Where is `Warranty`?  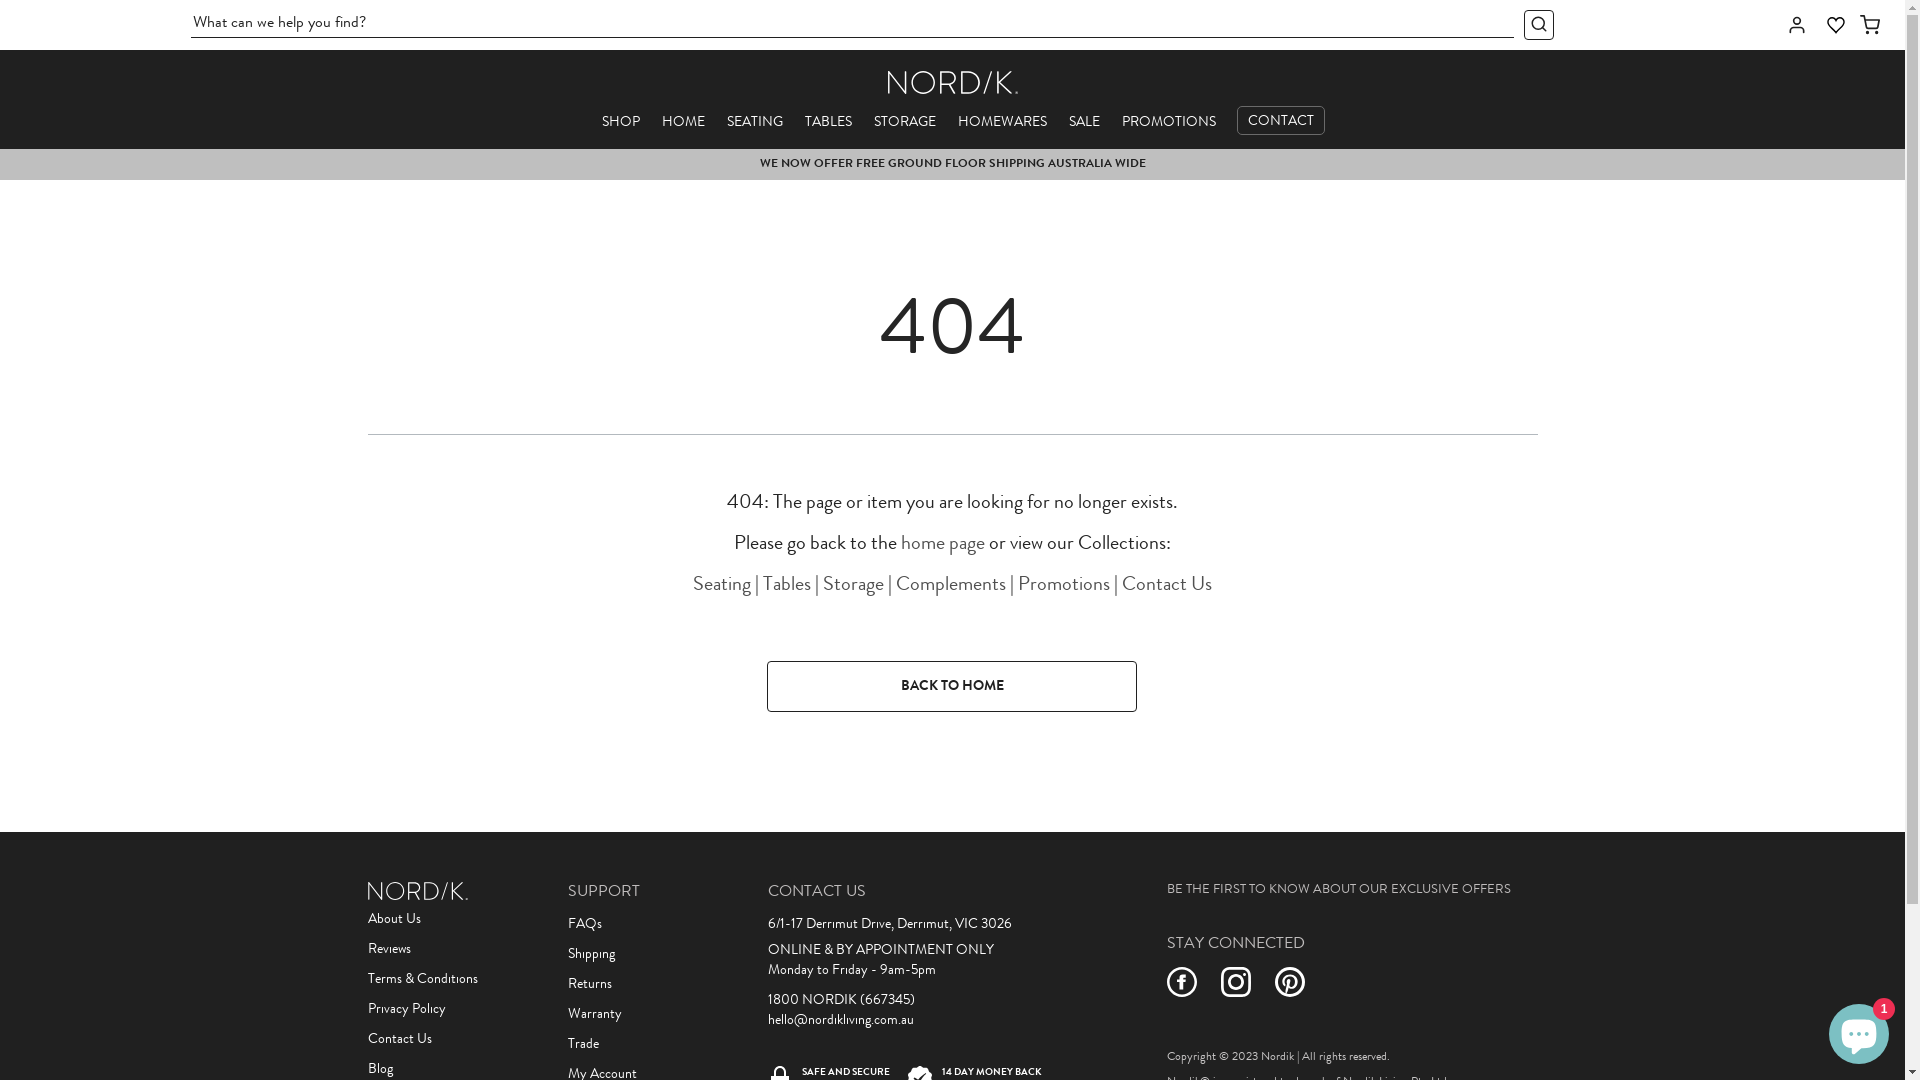
Warranty is located at coordinates (595, 1015).